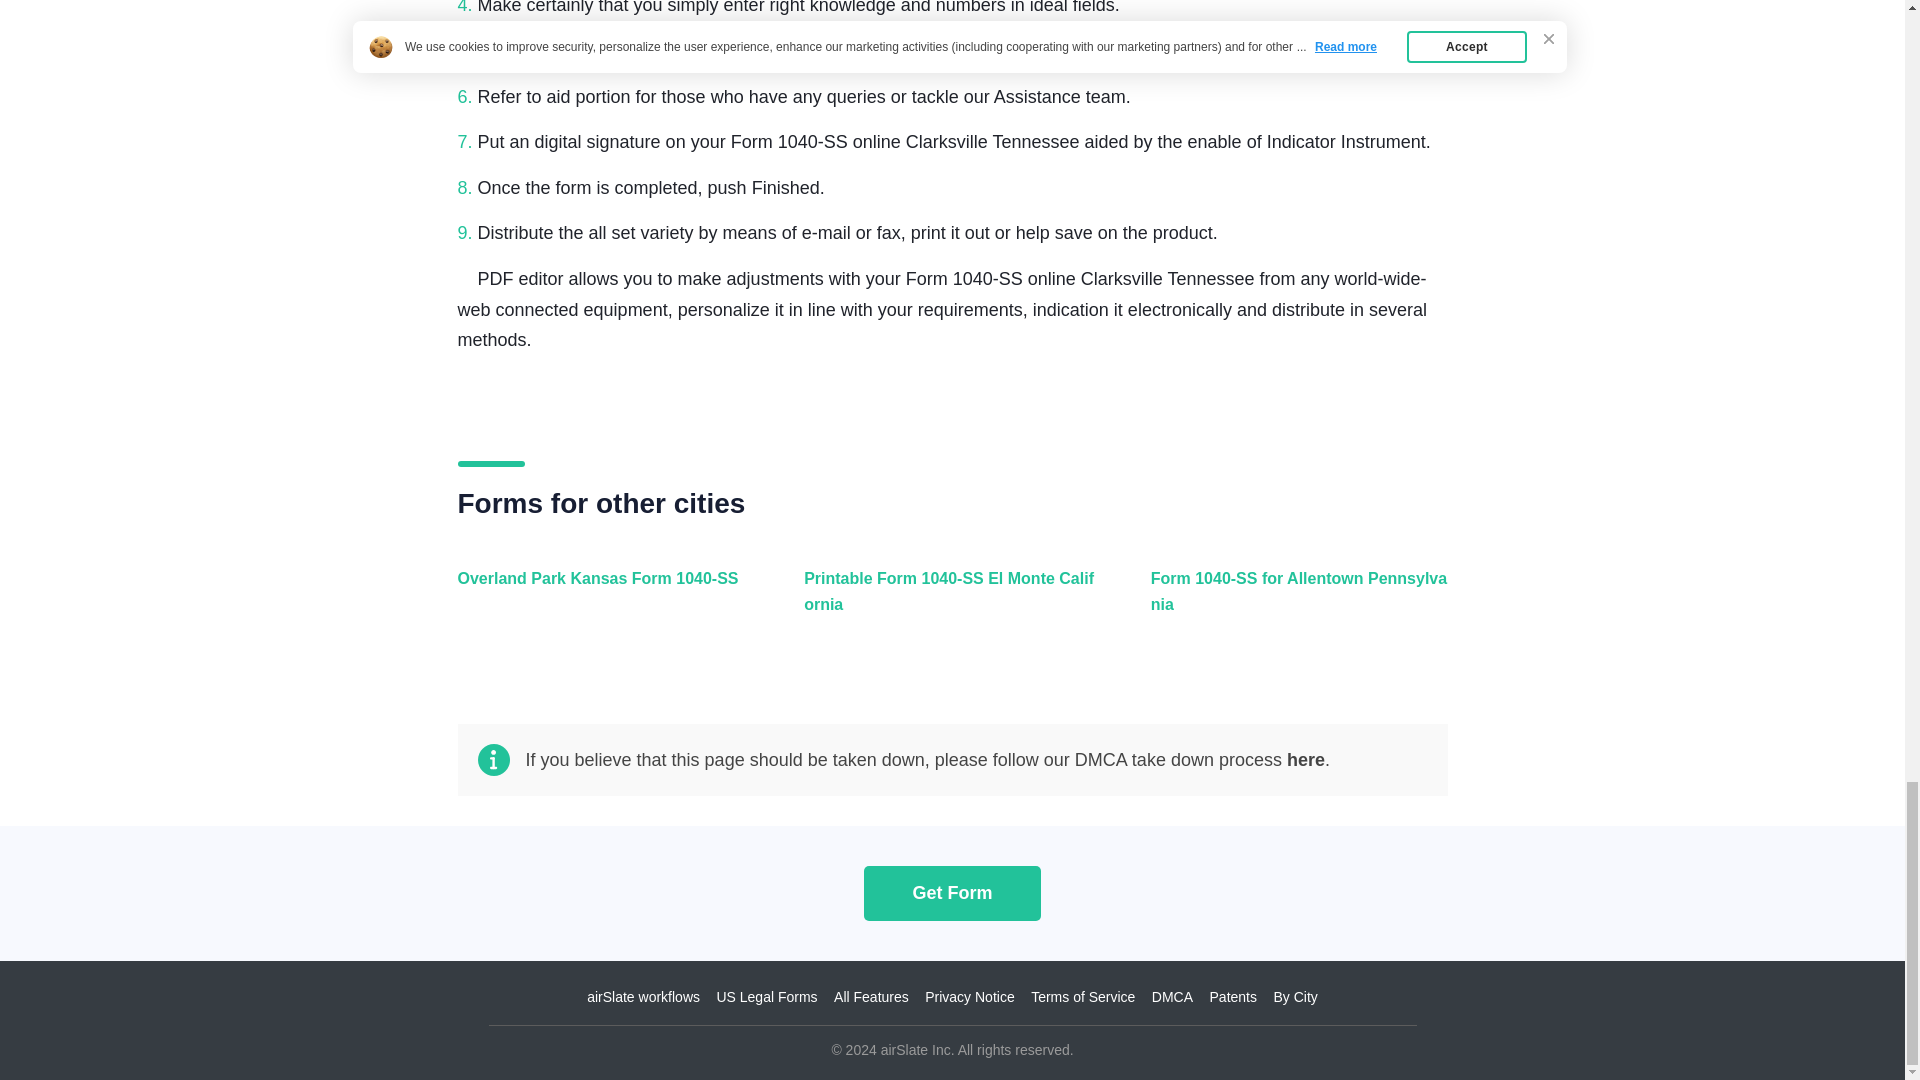  What do you see at coordinates (1082, 997) in the screenshot?
I see `Terms of Service` at bounding box center [1082, 997].